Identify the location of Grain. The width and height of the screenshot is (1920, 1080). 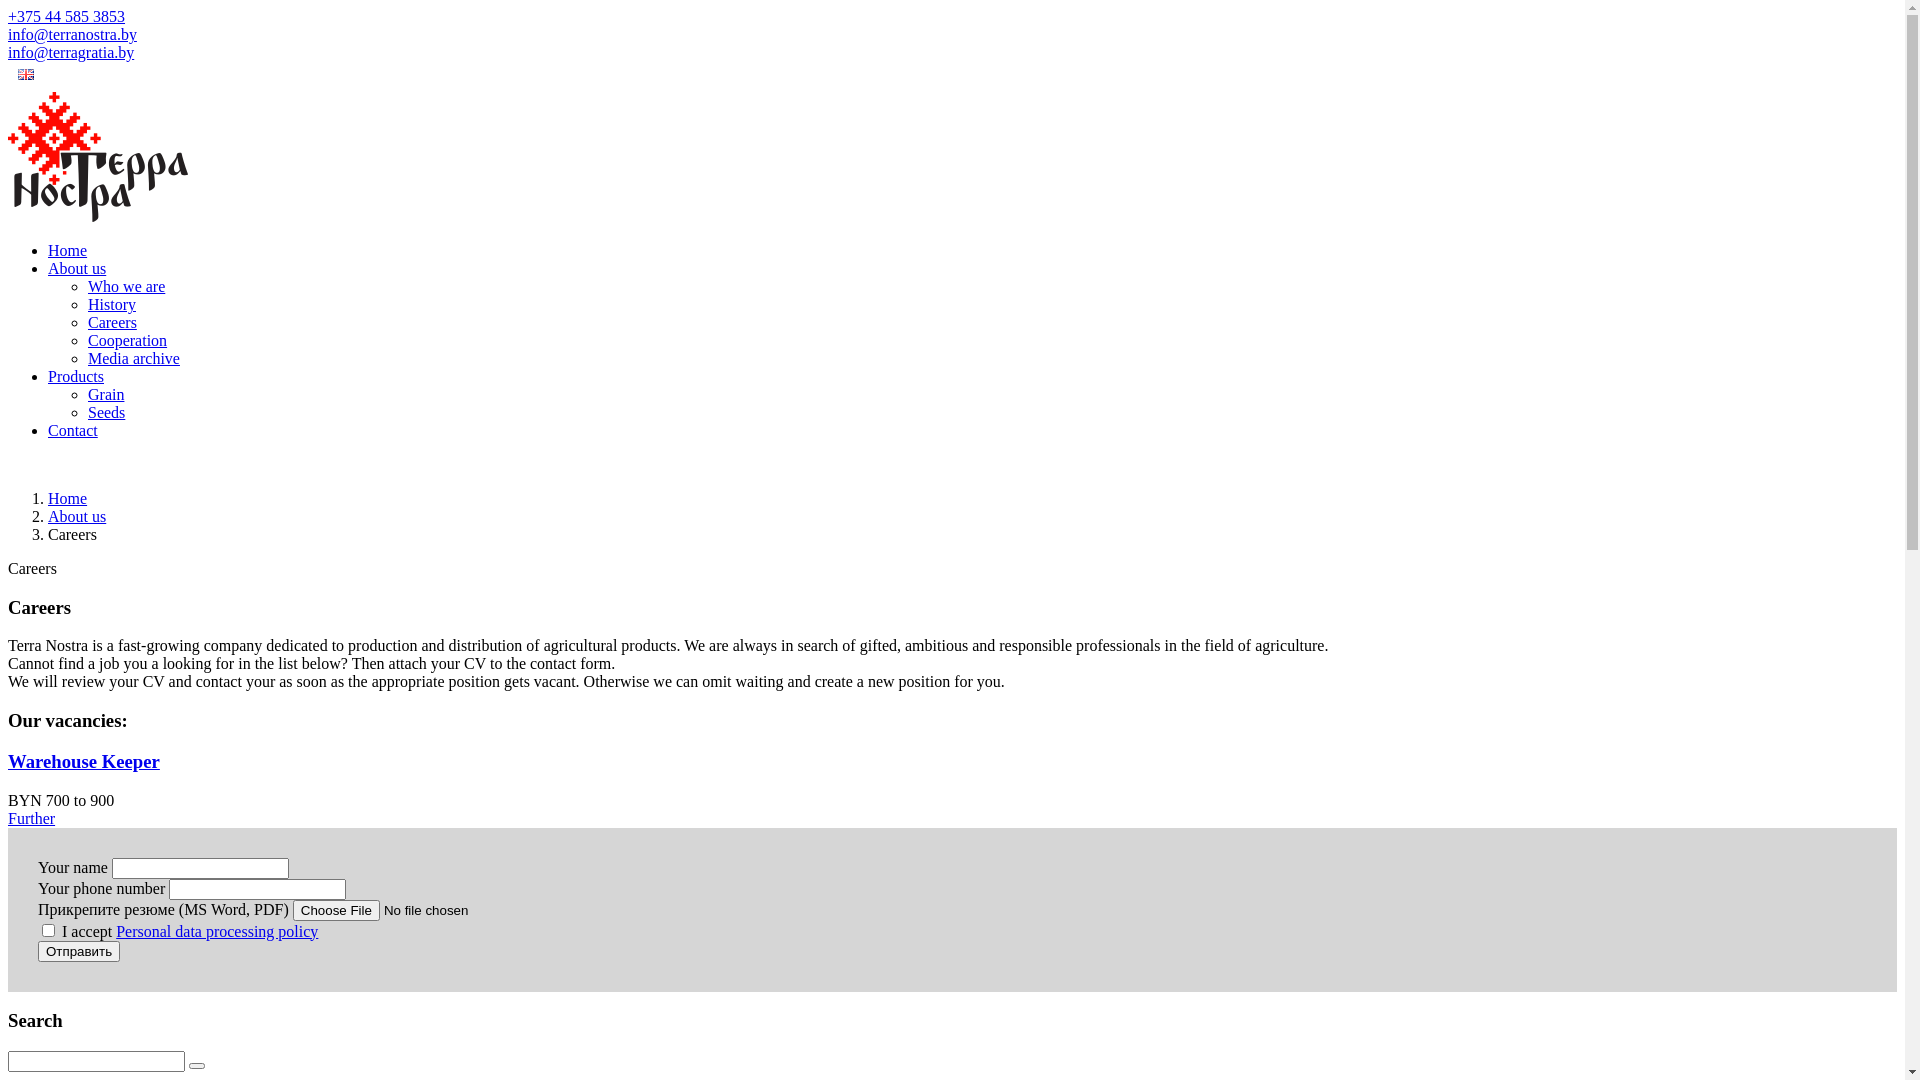
(106, 394).